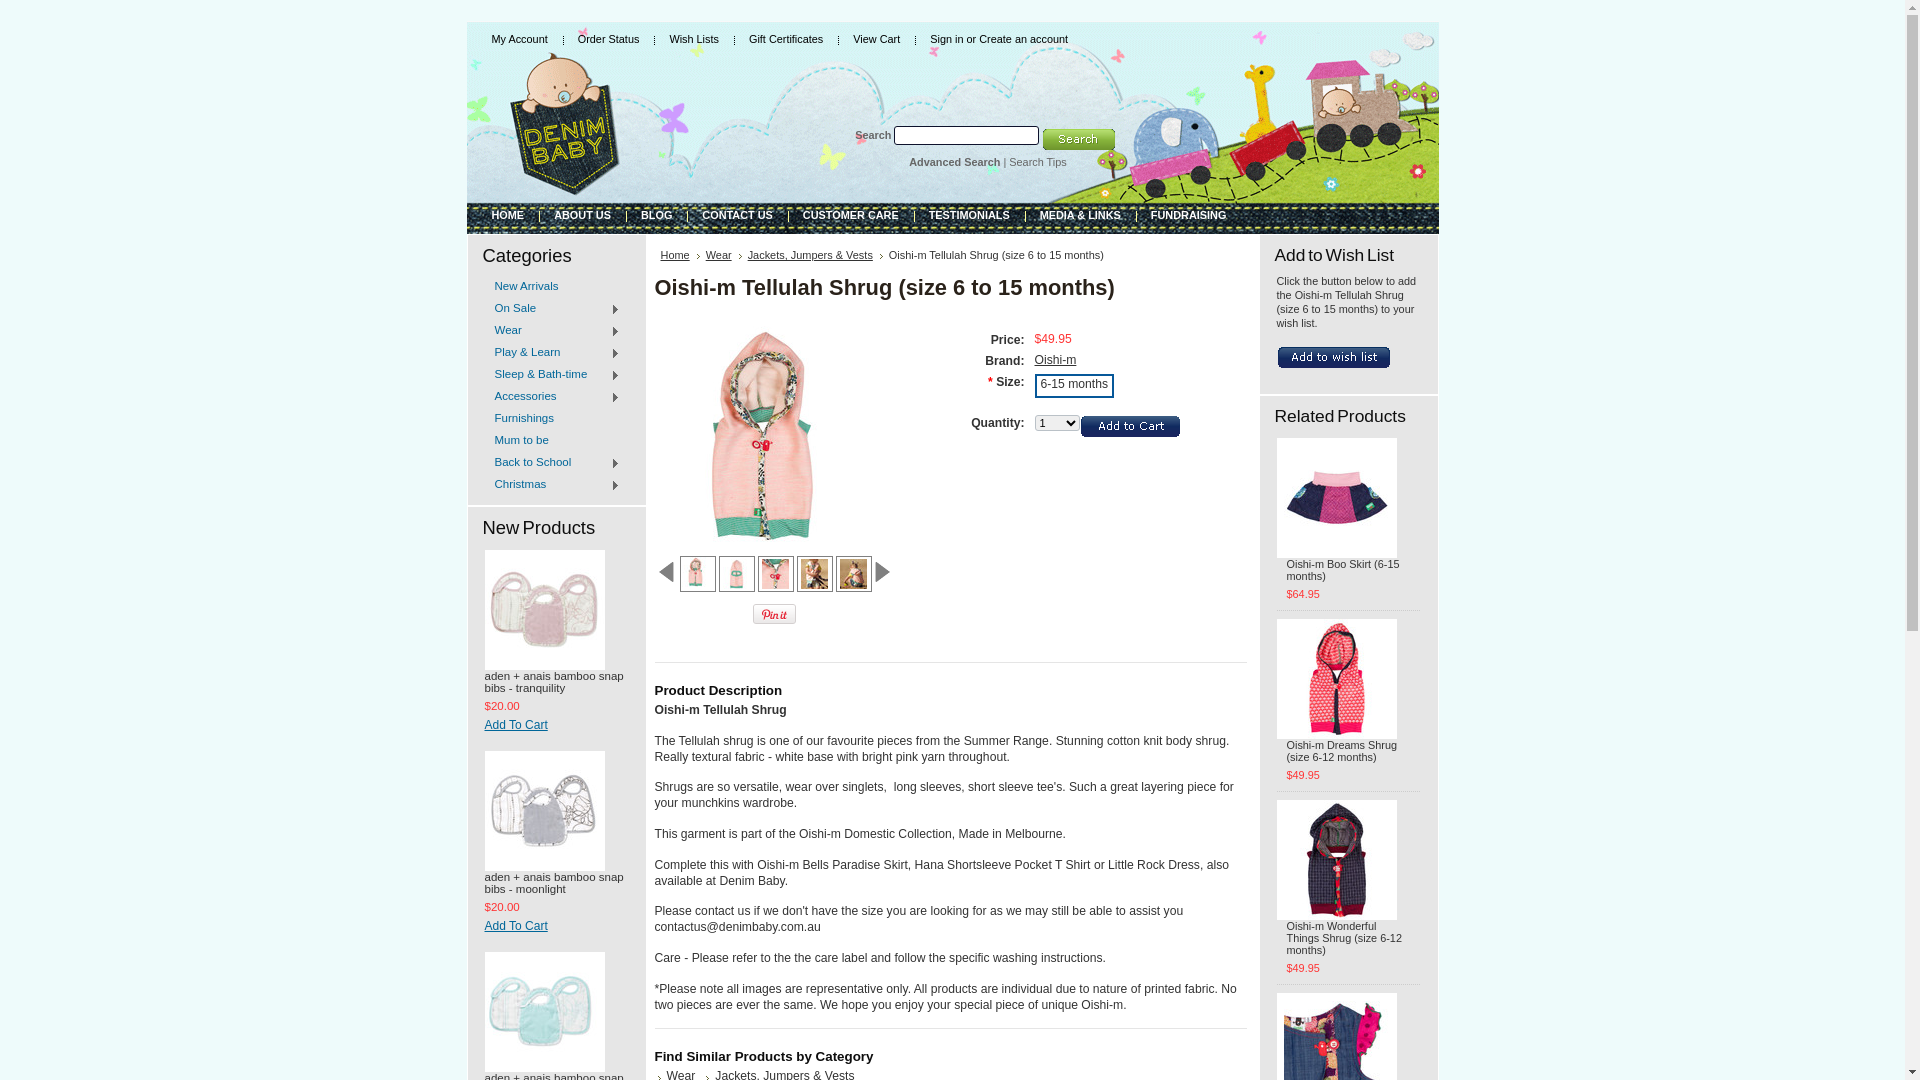  Describe the element at coordinates (814, 574) in the screenshot. I see `0` at that location.